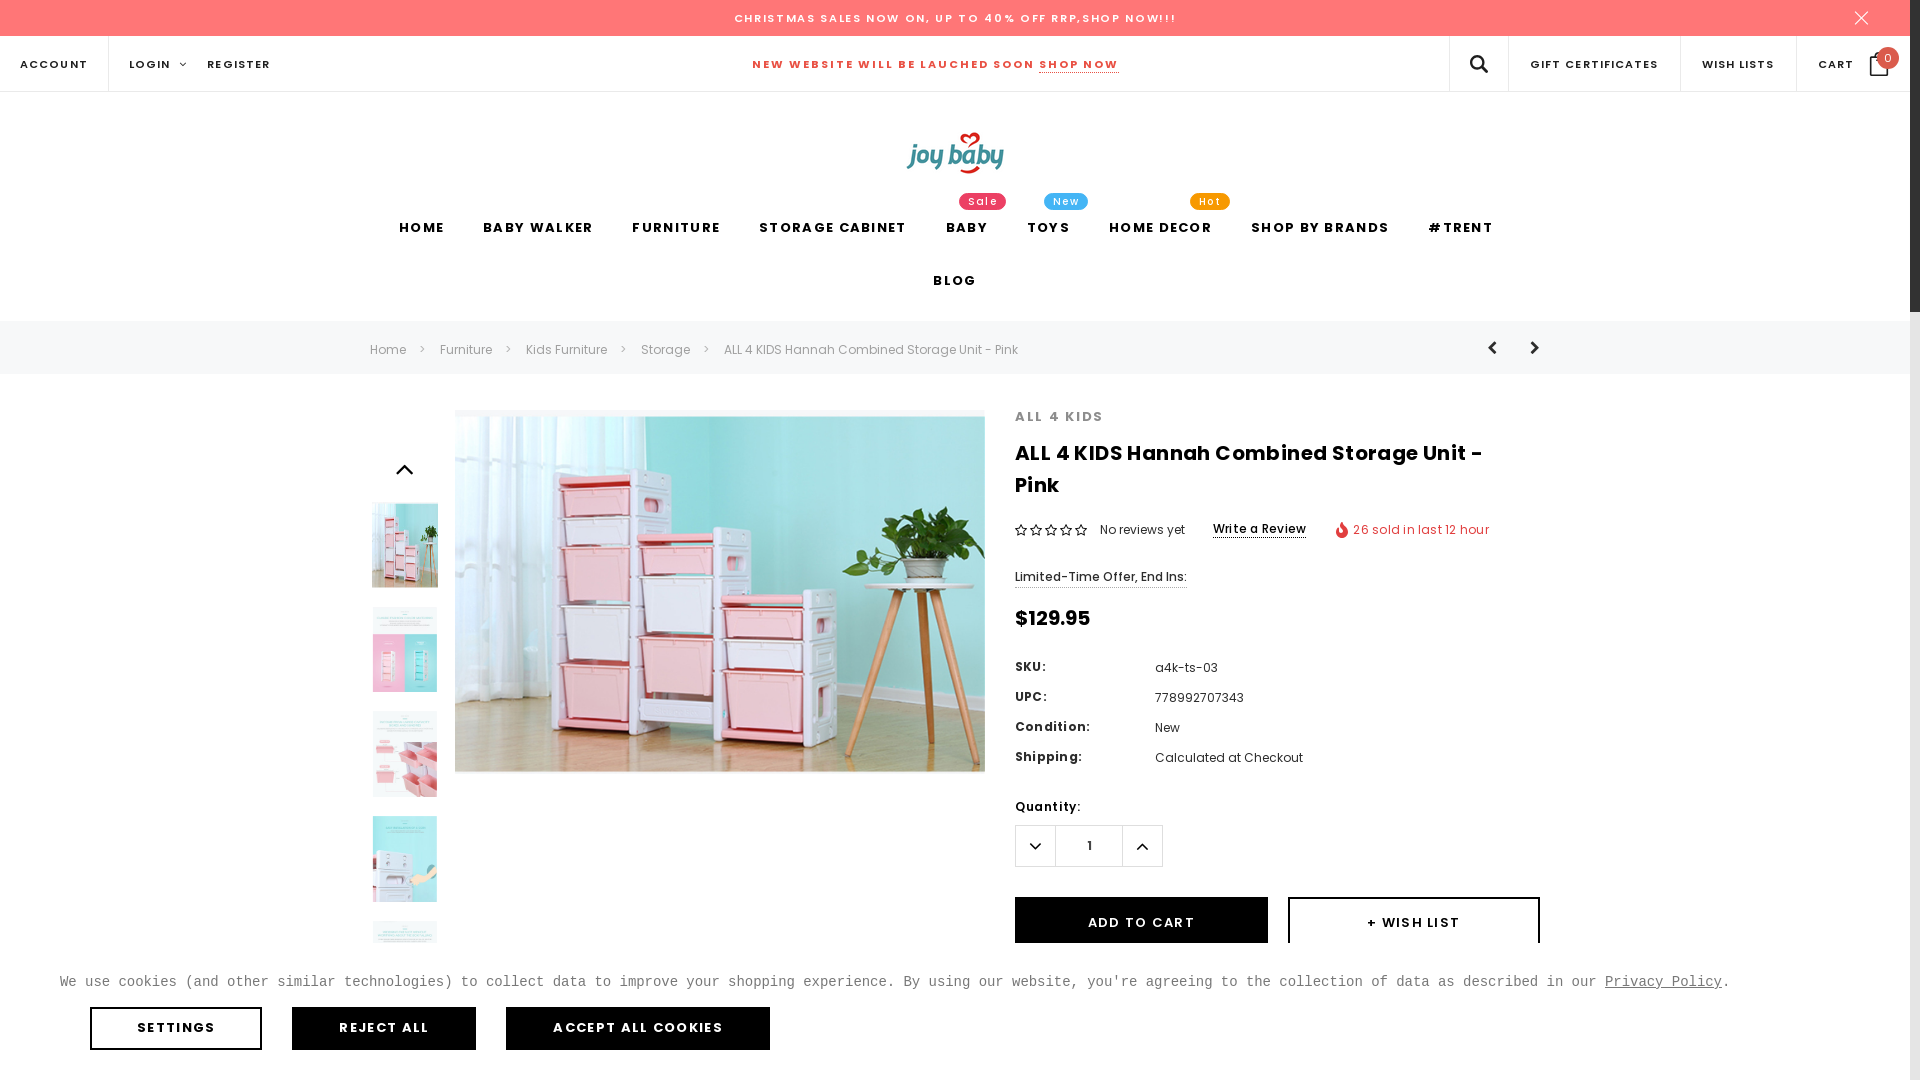 This screenshot has height=1080, width=1920. What do you see at coordinates (566, 350) in the screenshot?
I see `Kids Furniture` at bounding box center [566, 350].